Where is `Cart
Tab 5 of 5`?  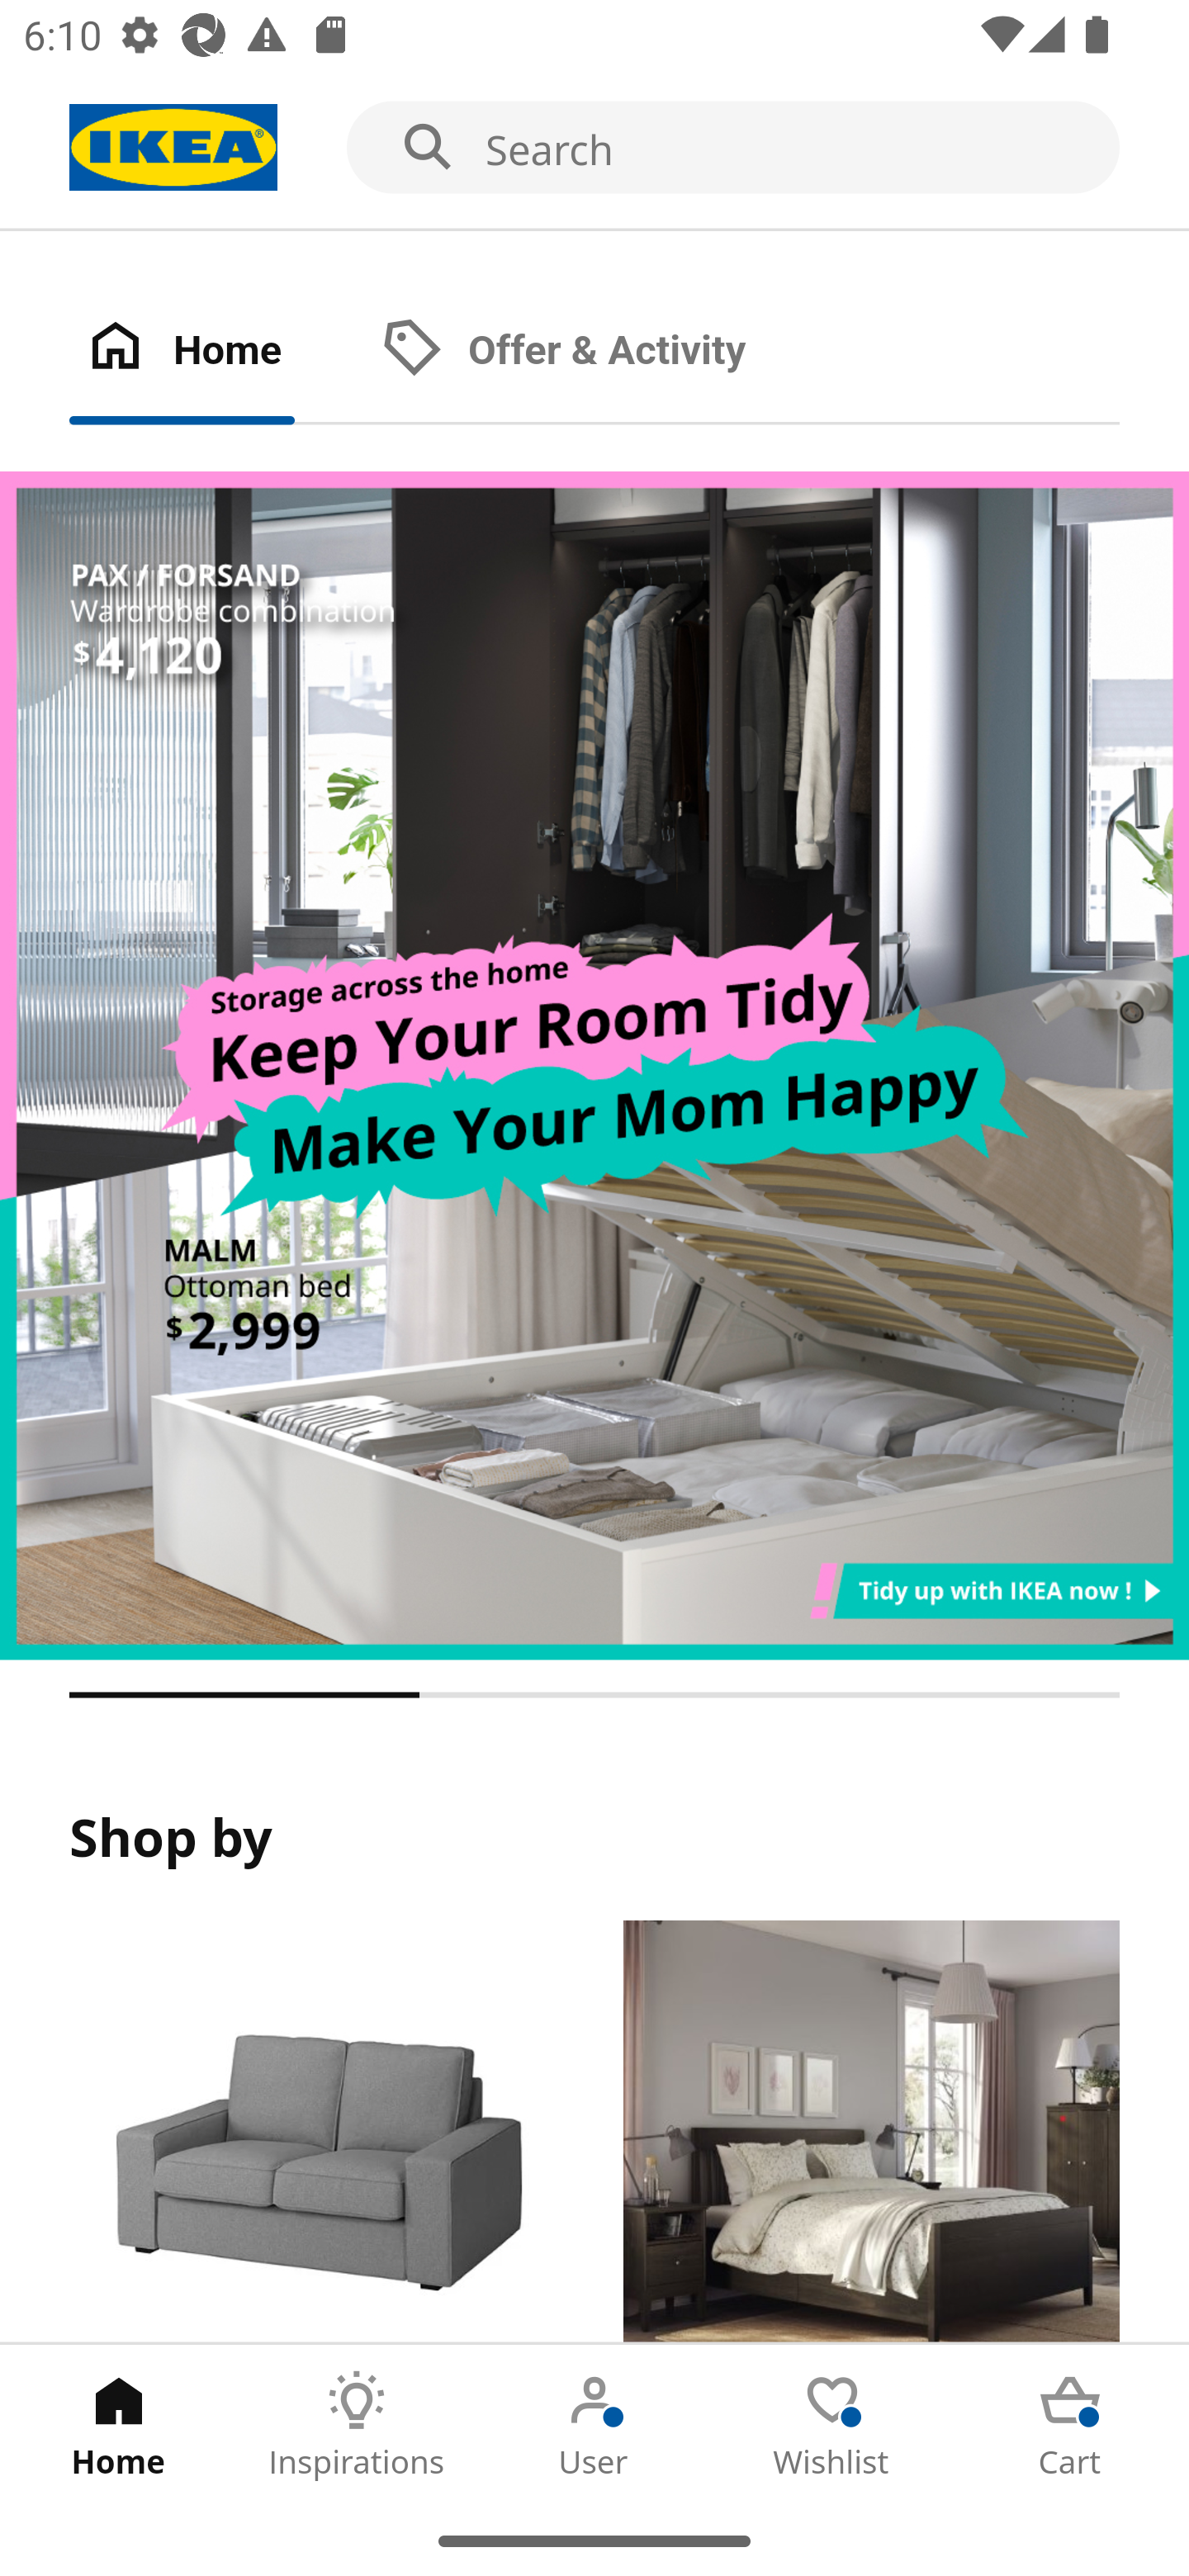
Cart
Tab 5 of 5 is located at coordinates (1070, 2425).